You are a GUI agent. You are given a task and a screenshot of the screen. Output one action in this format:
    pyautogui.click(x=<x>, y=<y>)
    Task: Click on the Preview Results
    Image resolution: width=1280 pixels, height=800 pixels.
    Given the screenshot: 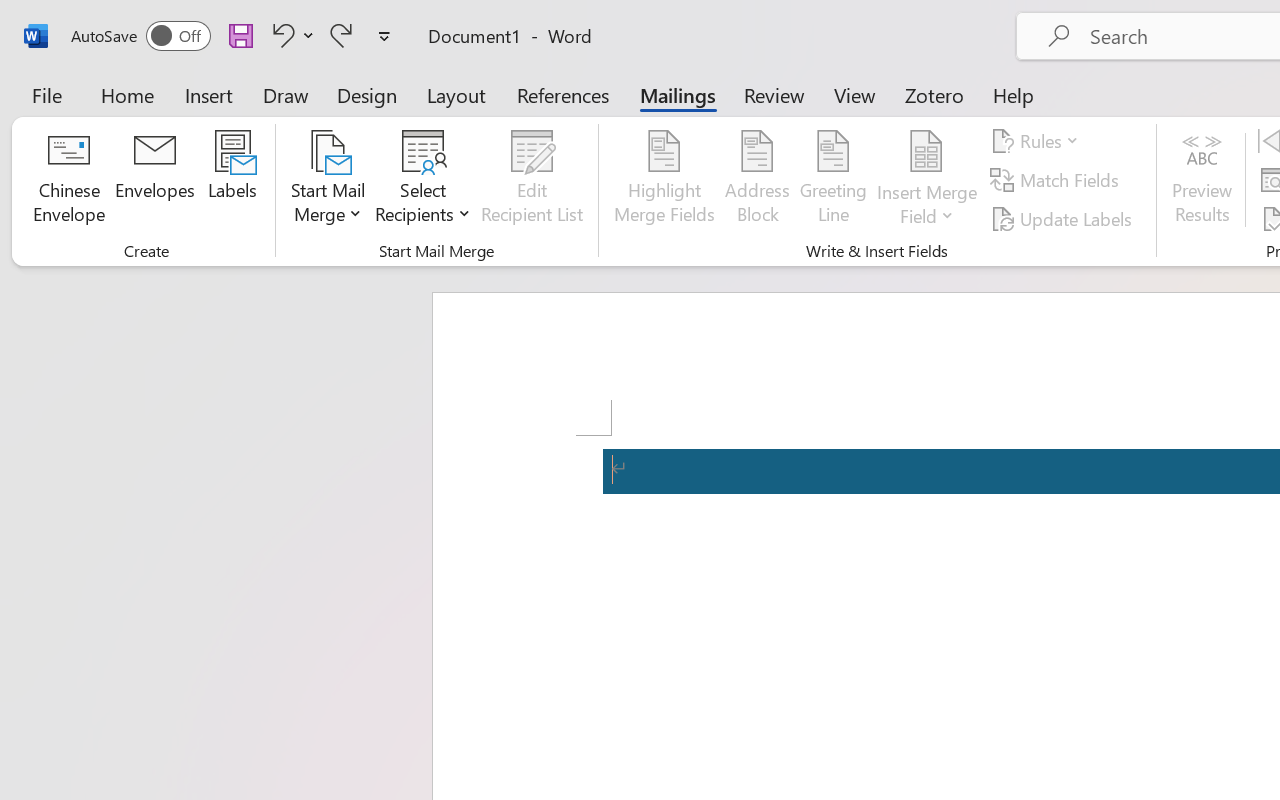 What is the action you would take?
    pyautogui.click(x=1202, y=180)
    